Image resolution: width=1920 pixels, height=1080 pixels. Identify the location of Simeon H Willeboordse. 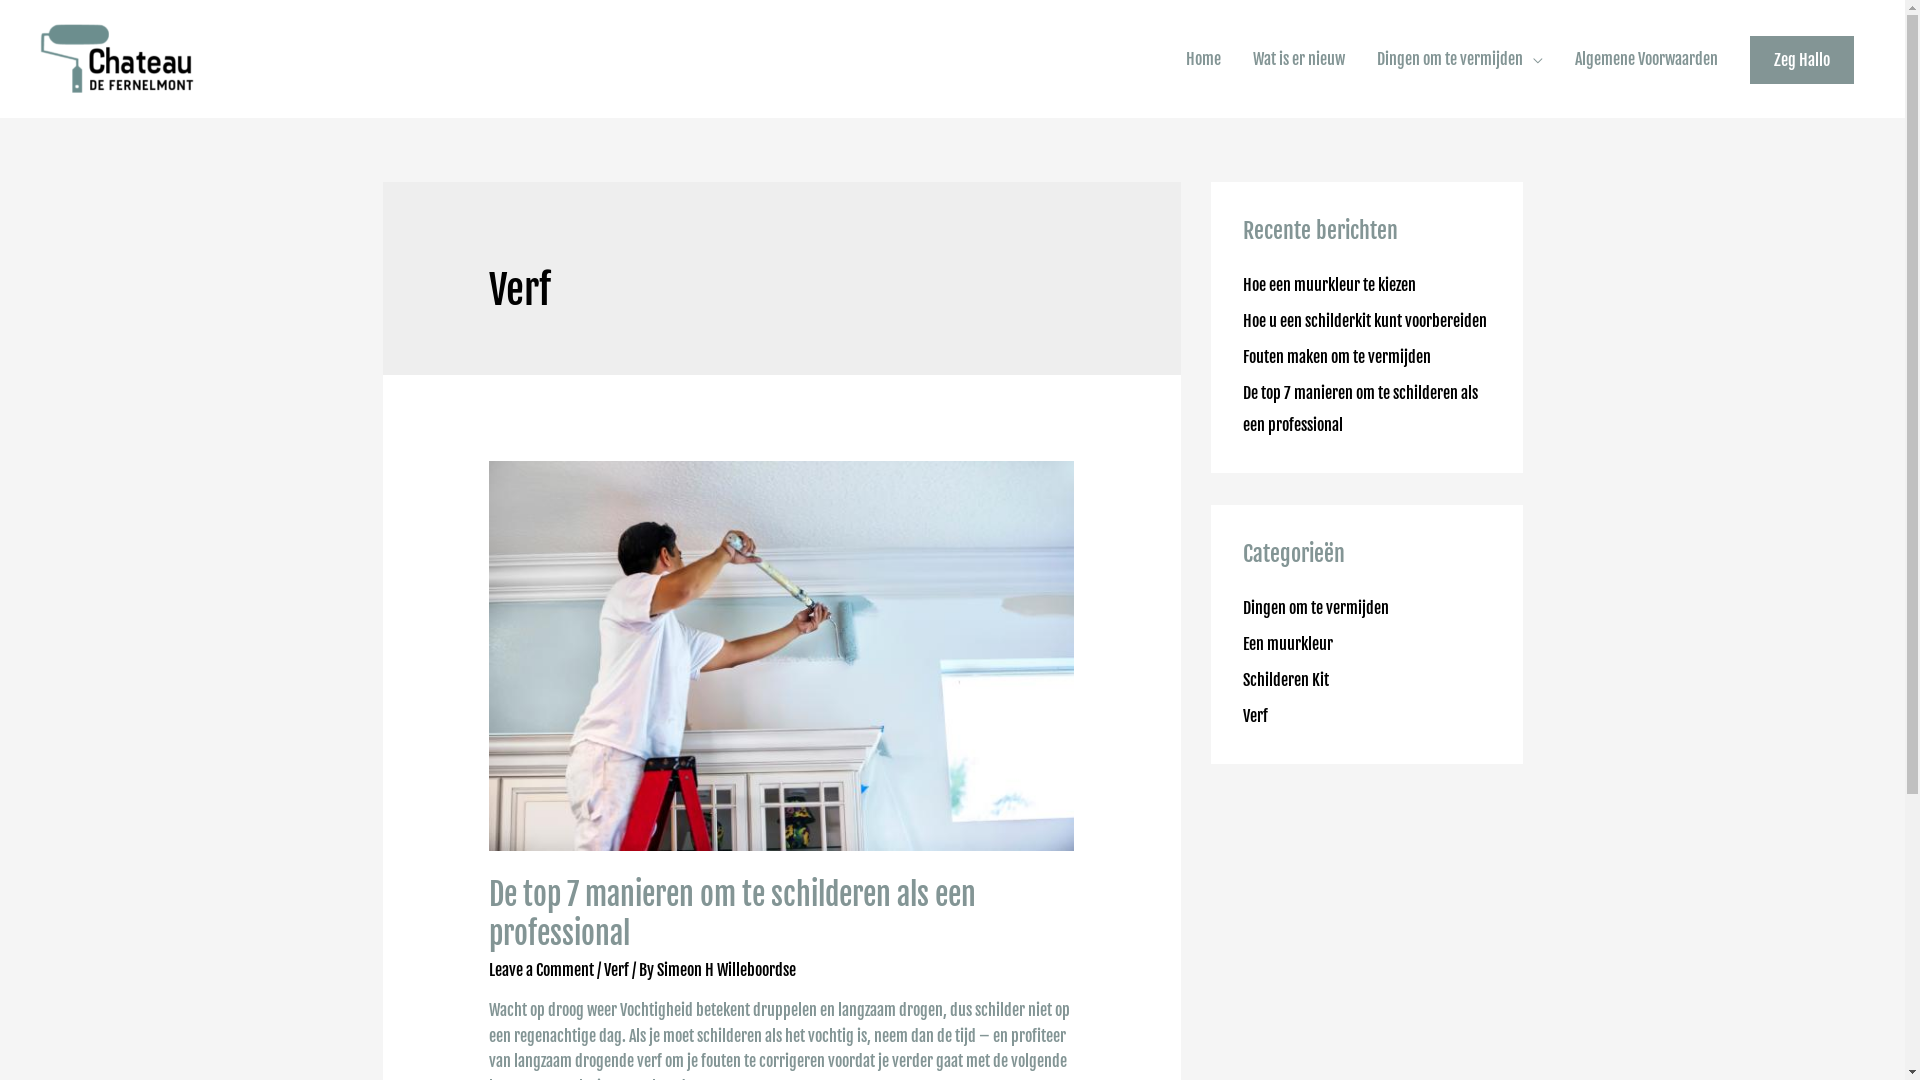
(726, 970).